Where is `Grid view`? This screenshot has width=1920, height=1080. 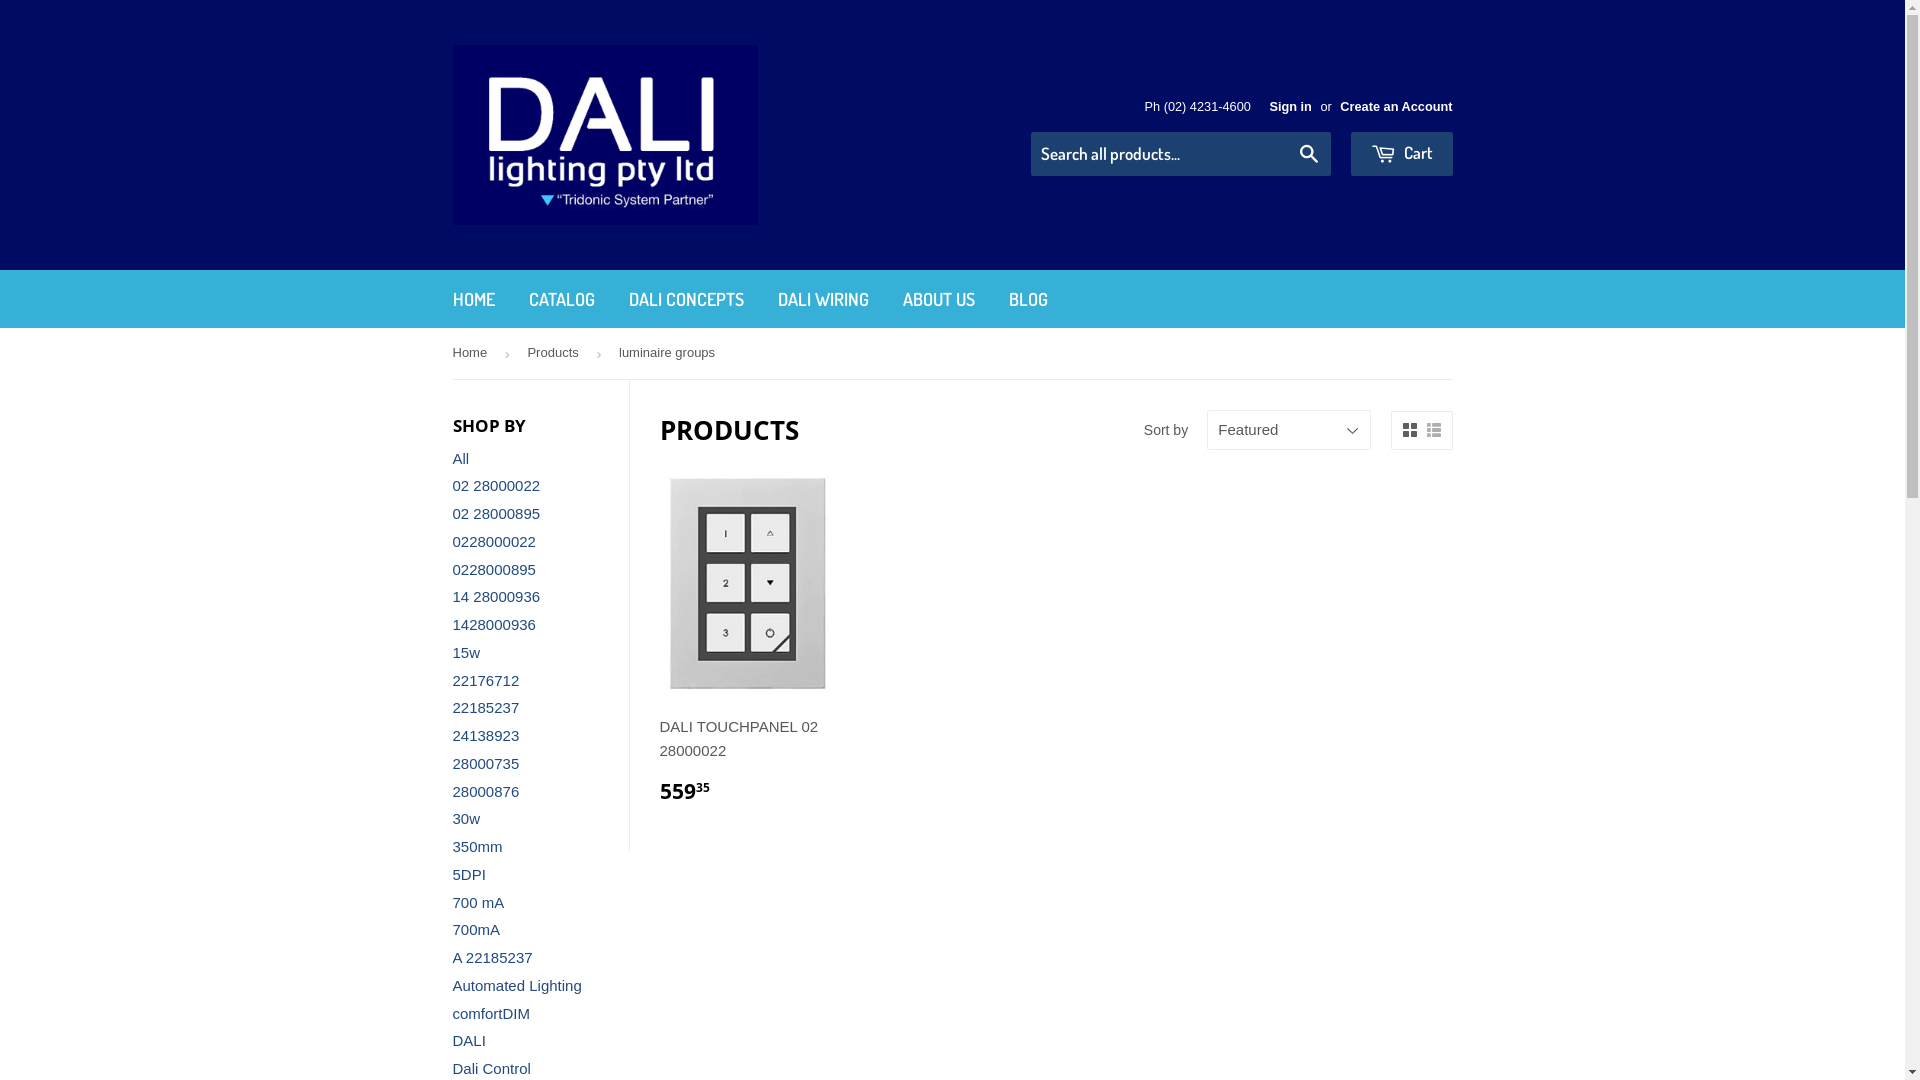 Grid view is located at coordinates (1409, 430).